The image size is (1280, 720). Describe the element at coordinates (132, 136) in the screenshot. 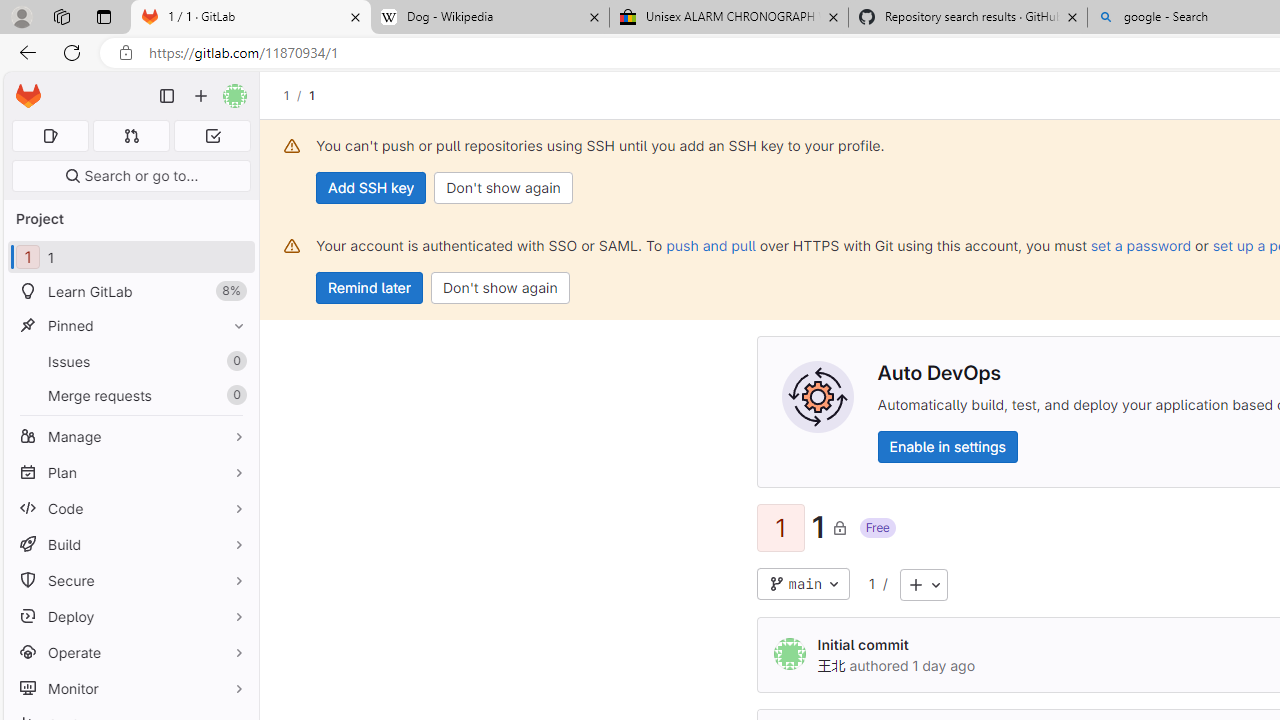

I see `Merge requests 0` at that location.